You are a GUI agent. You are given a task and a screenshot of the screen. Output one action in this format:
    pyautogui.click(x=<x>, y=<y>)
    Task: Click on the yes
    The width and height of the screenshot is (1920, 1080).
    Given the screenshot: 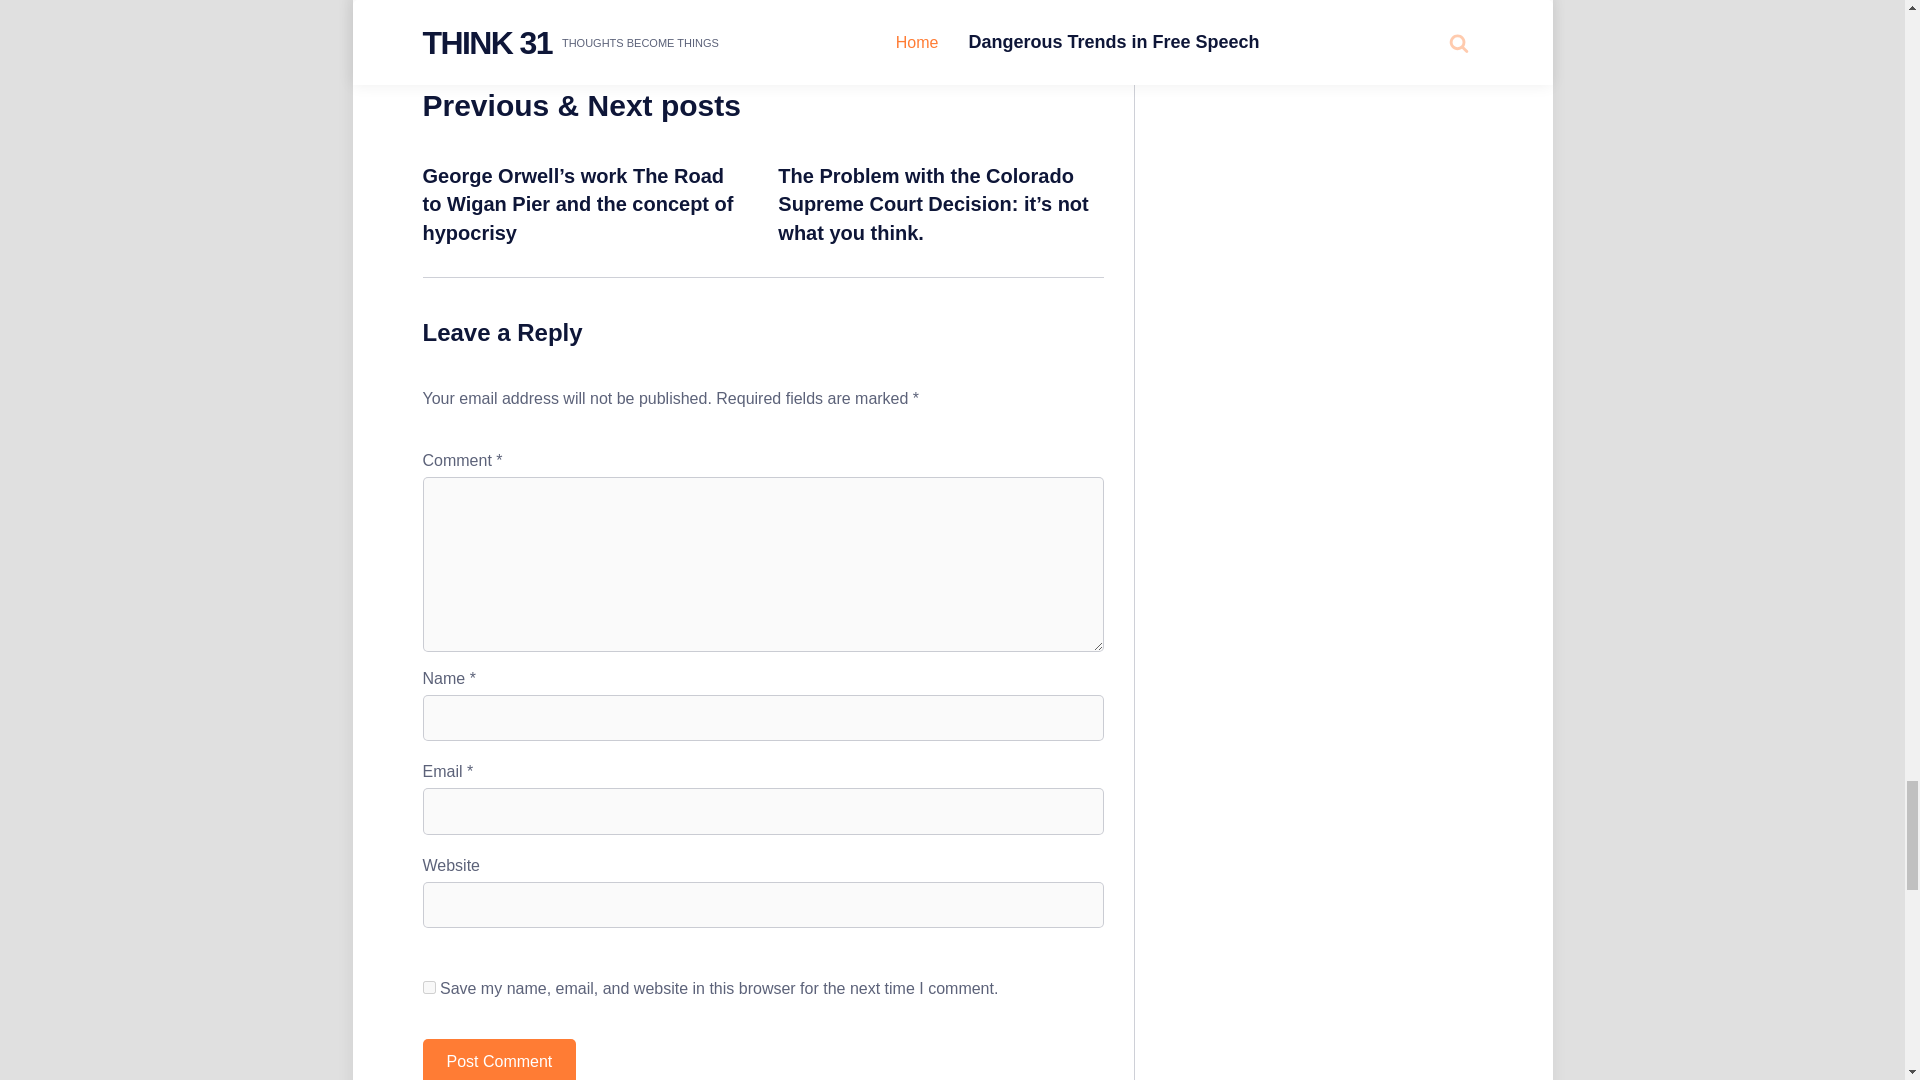 What is the action you would take?
    pyautogui.click(x=428, y=986)
    